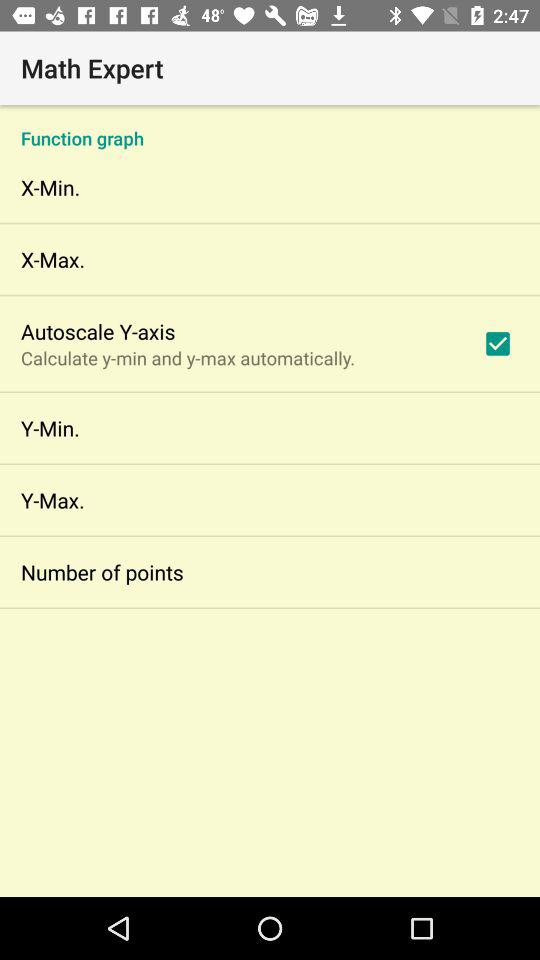 Image resolution: width=540 pixels, height=960 pixels. Describe the element at coordinates (98, 331) in the screenshot. I see `turn off the item below x-max. icon` at that location.